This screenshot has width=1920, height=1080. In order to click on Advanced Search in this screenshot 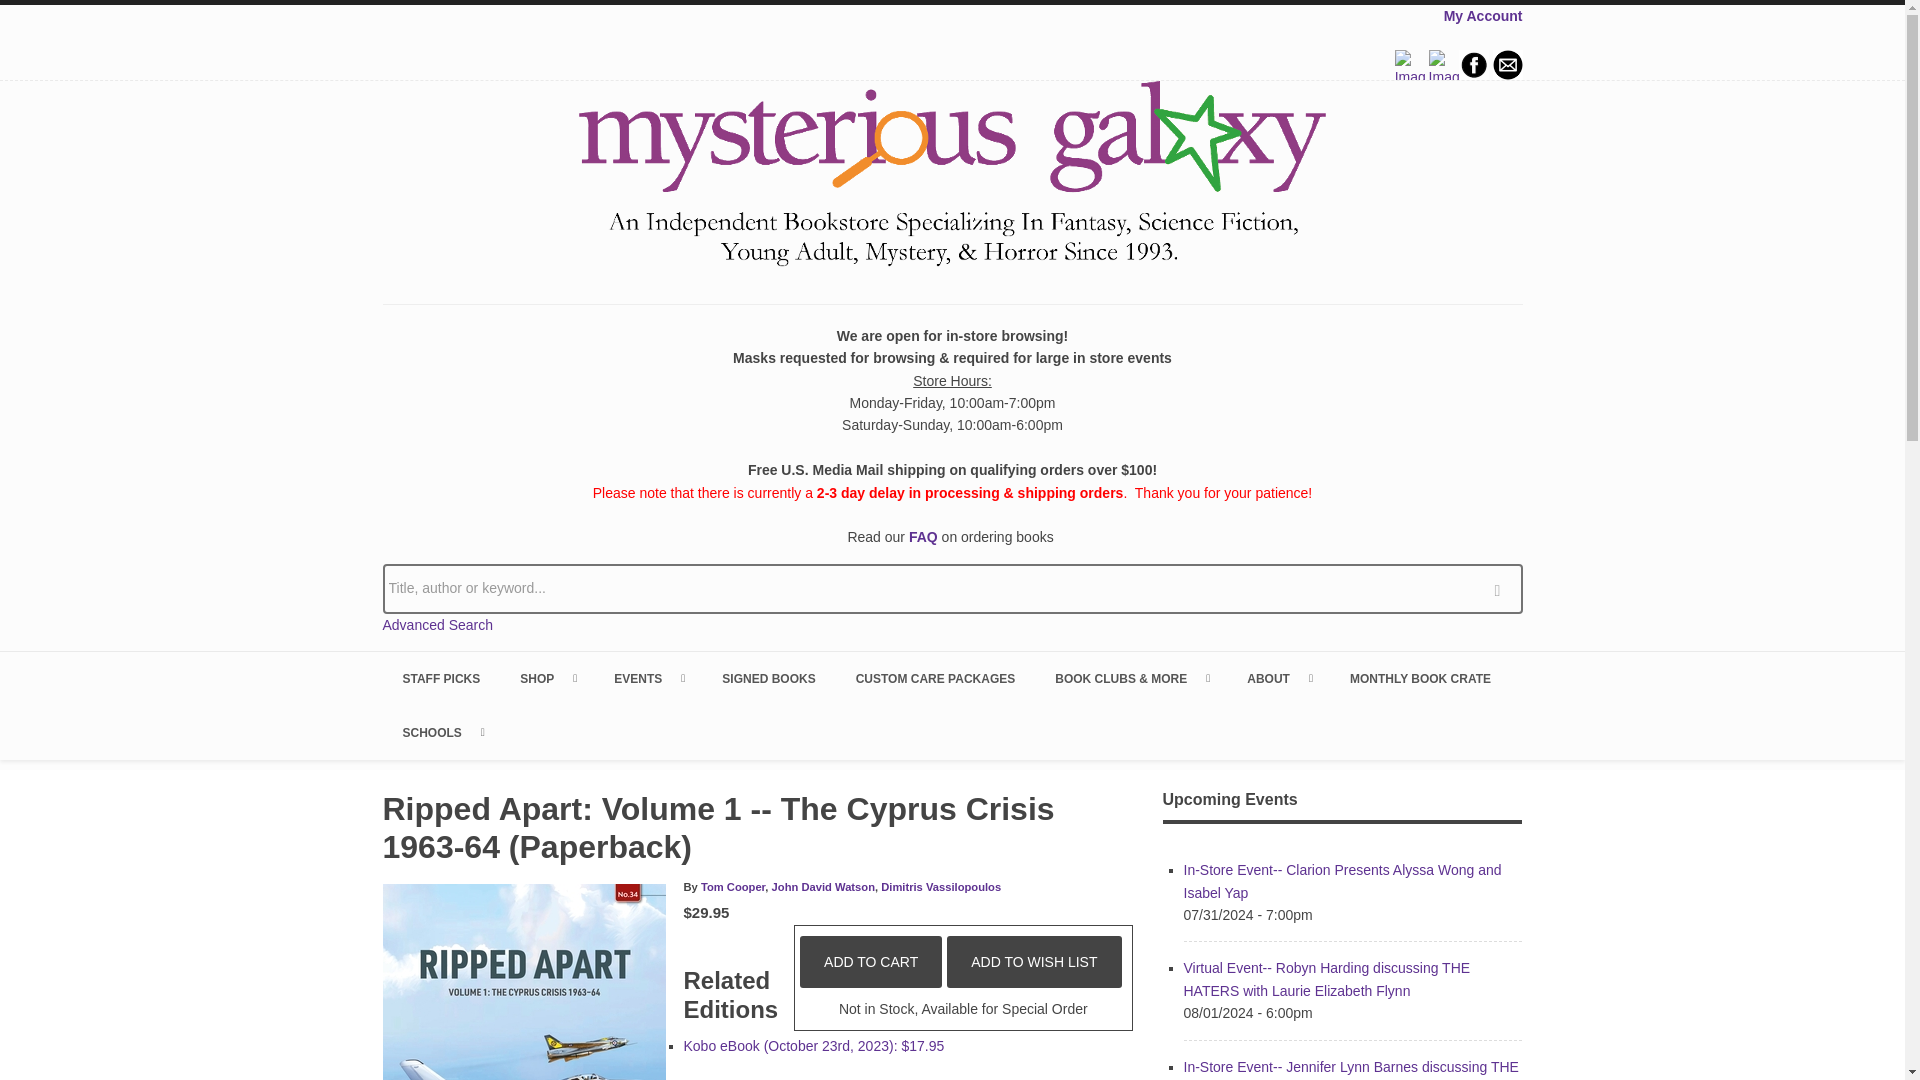, I will do `click(438, 624)`.